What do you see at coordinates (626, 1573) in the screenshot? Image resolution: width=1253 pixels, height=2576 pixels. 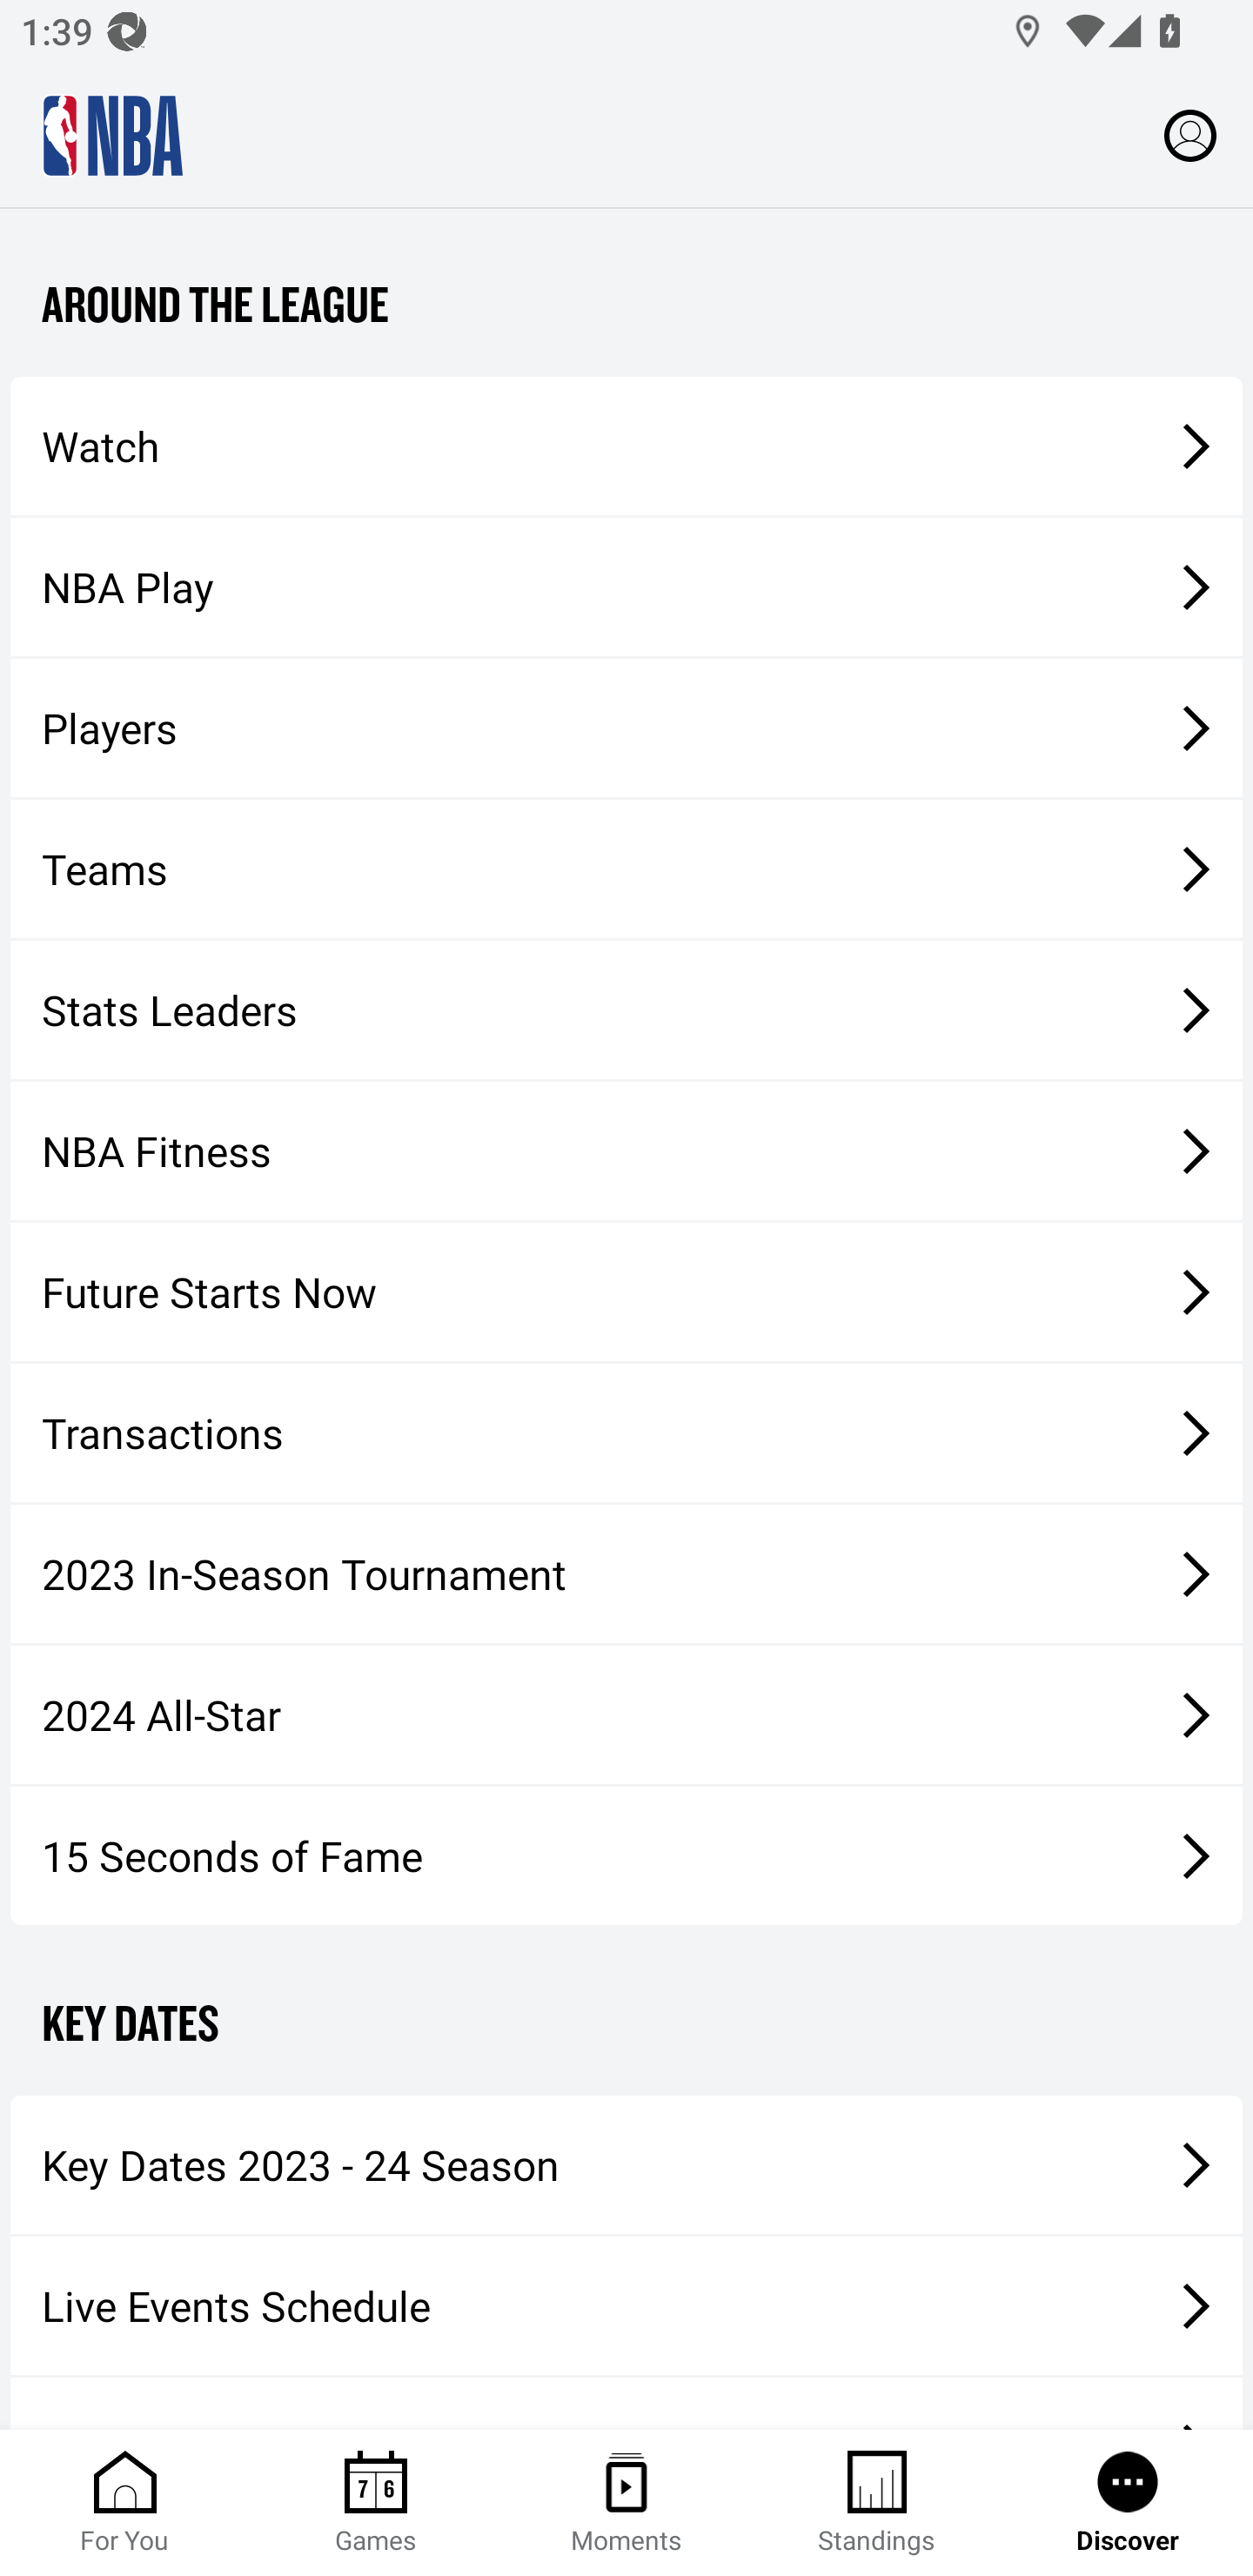 I see `2023 In-Season Tournament` at bounding box center [626, 1573].